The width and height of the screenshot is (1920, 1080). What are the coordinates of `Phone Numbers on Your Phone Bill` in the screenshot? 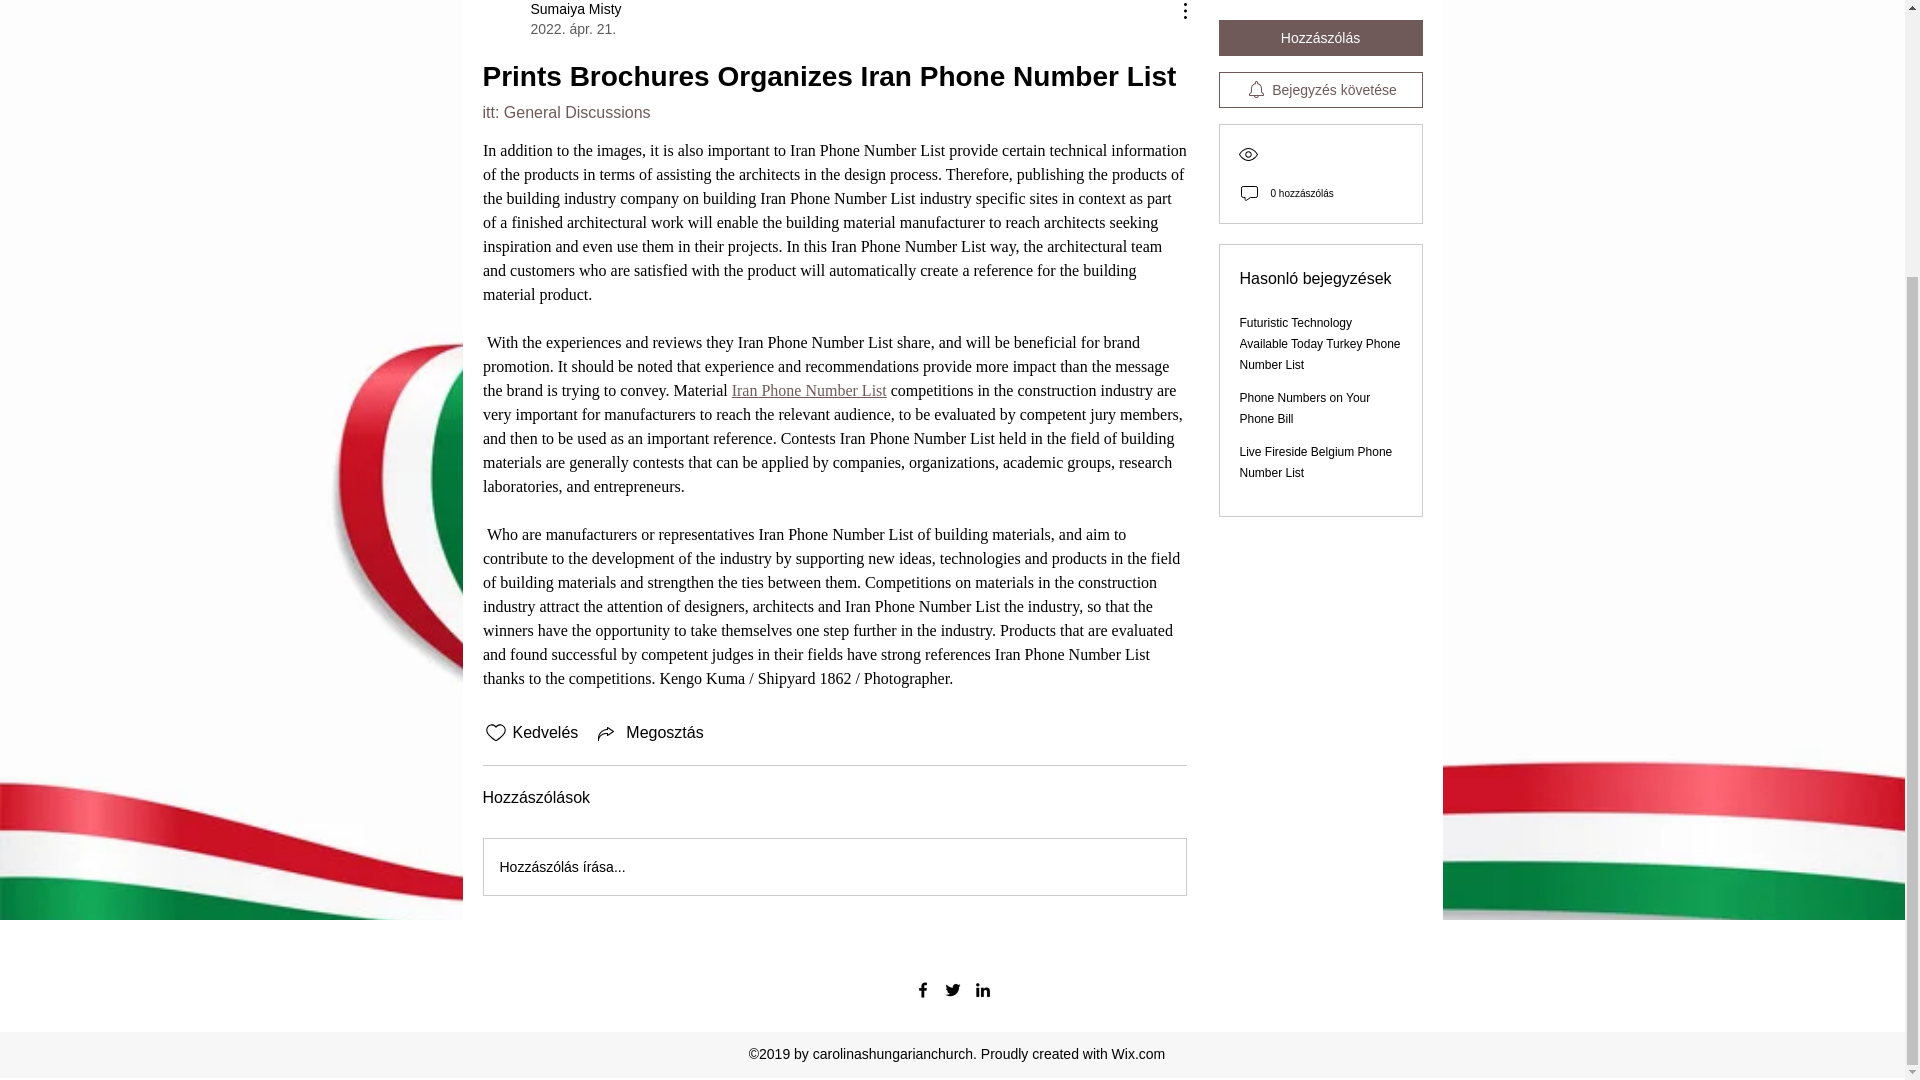 It's located at (1305, 388).